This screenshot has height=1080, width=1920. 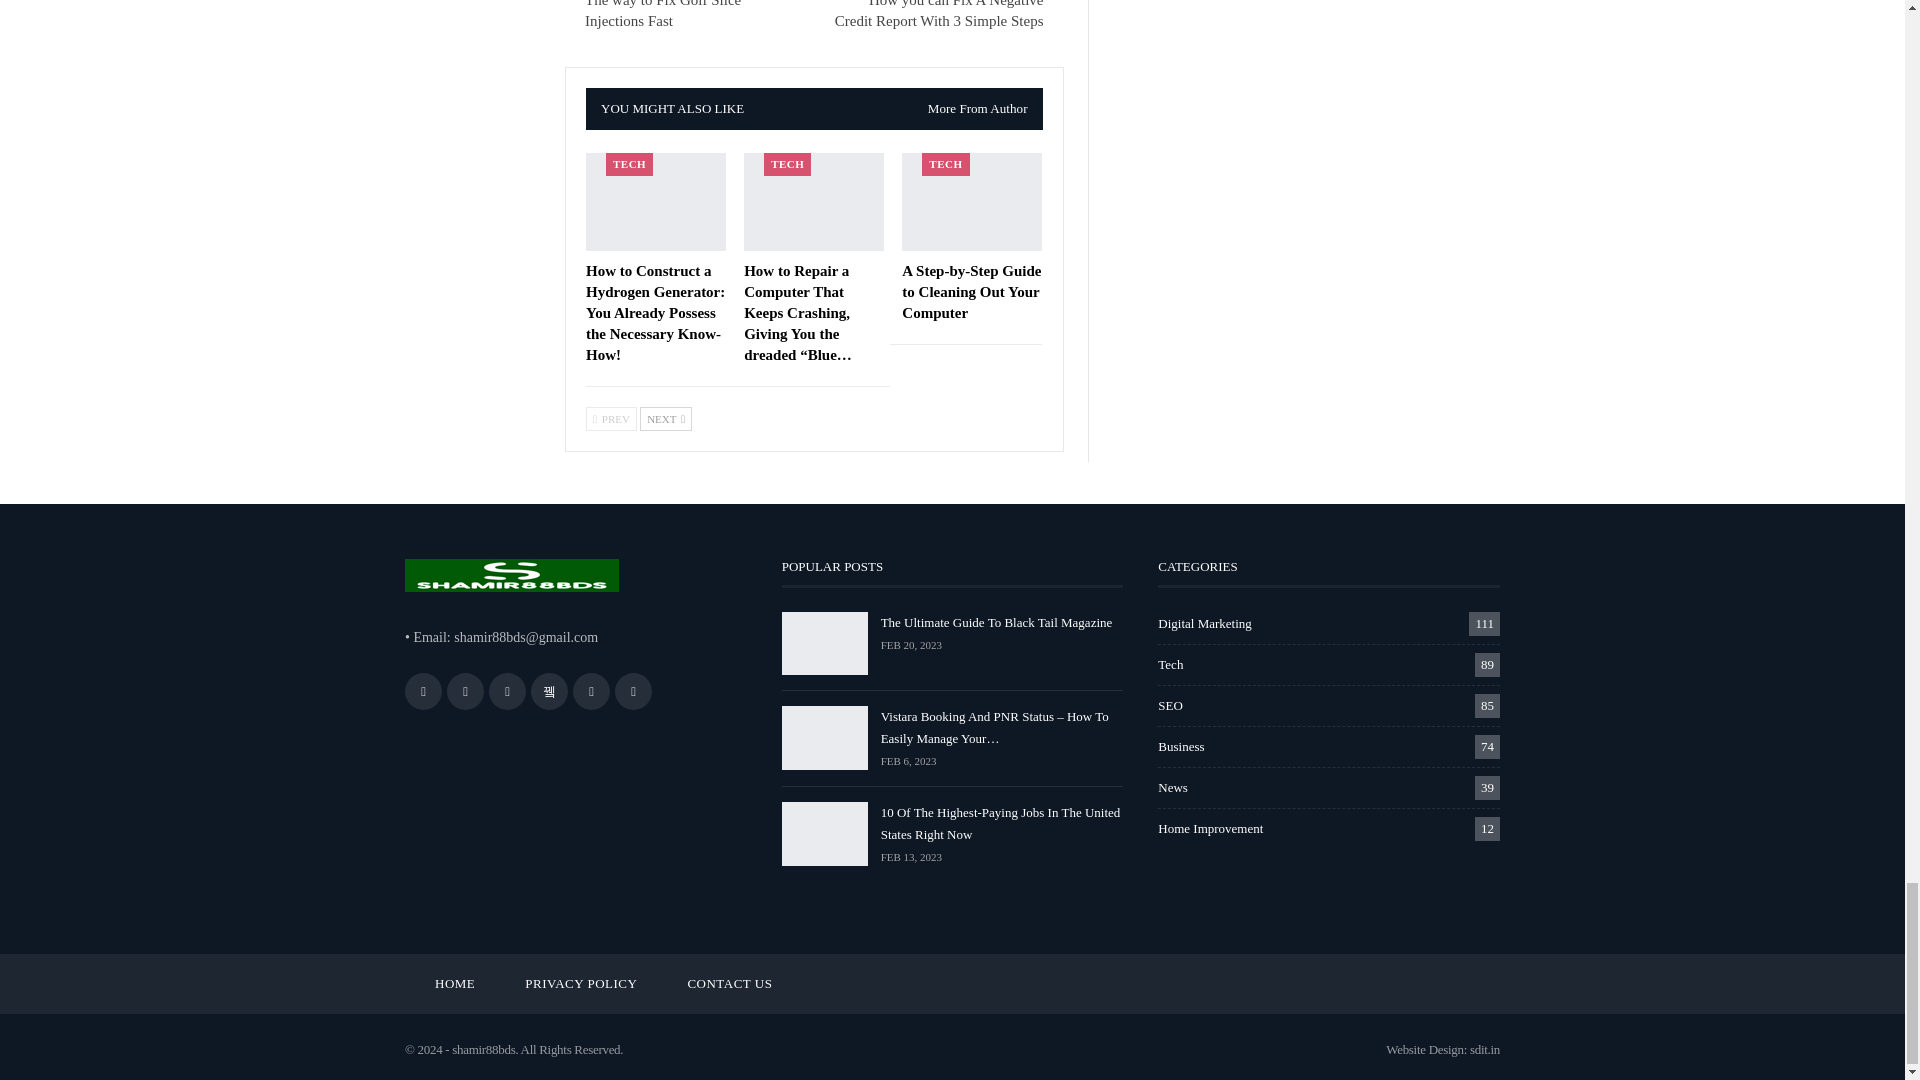 I want to click on A Step-by-Step Guide to Cleaning Out Your Computer, so click(x=972, y=202).